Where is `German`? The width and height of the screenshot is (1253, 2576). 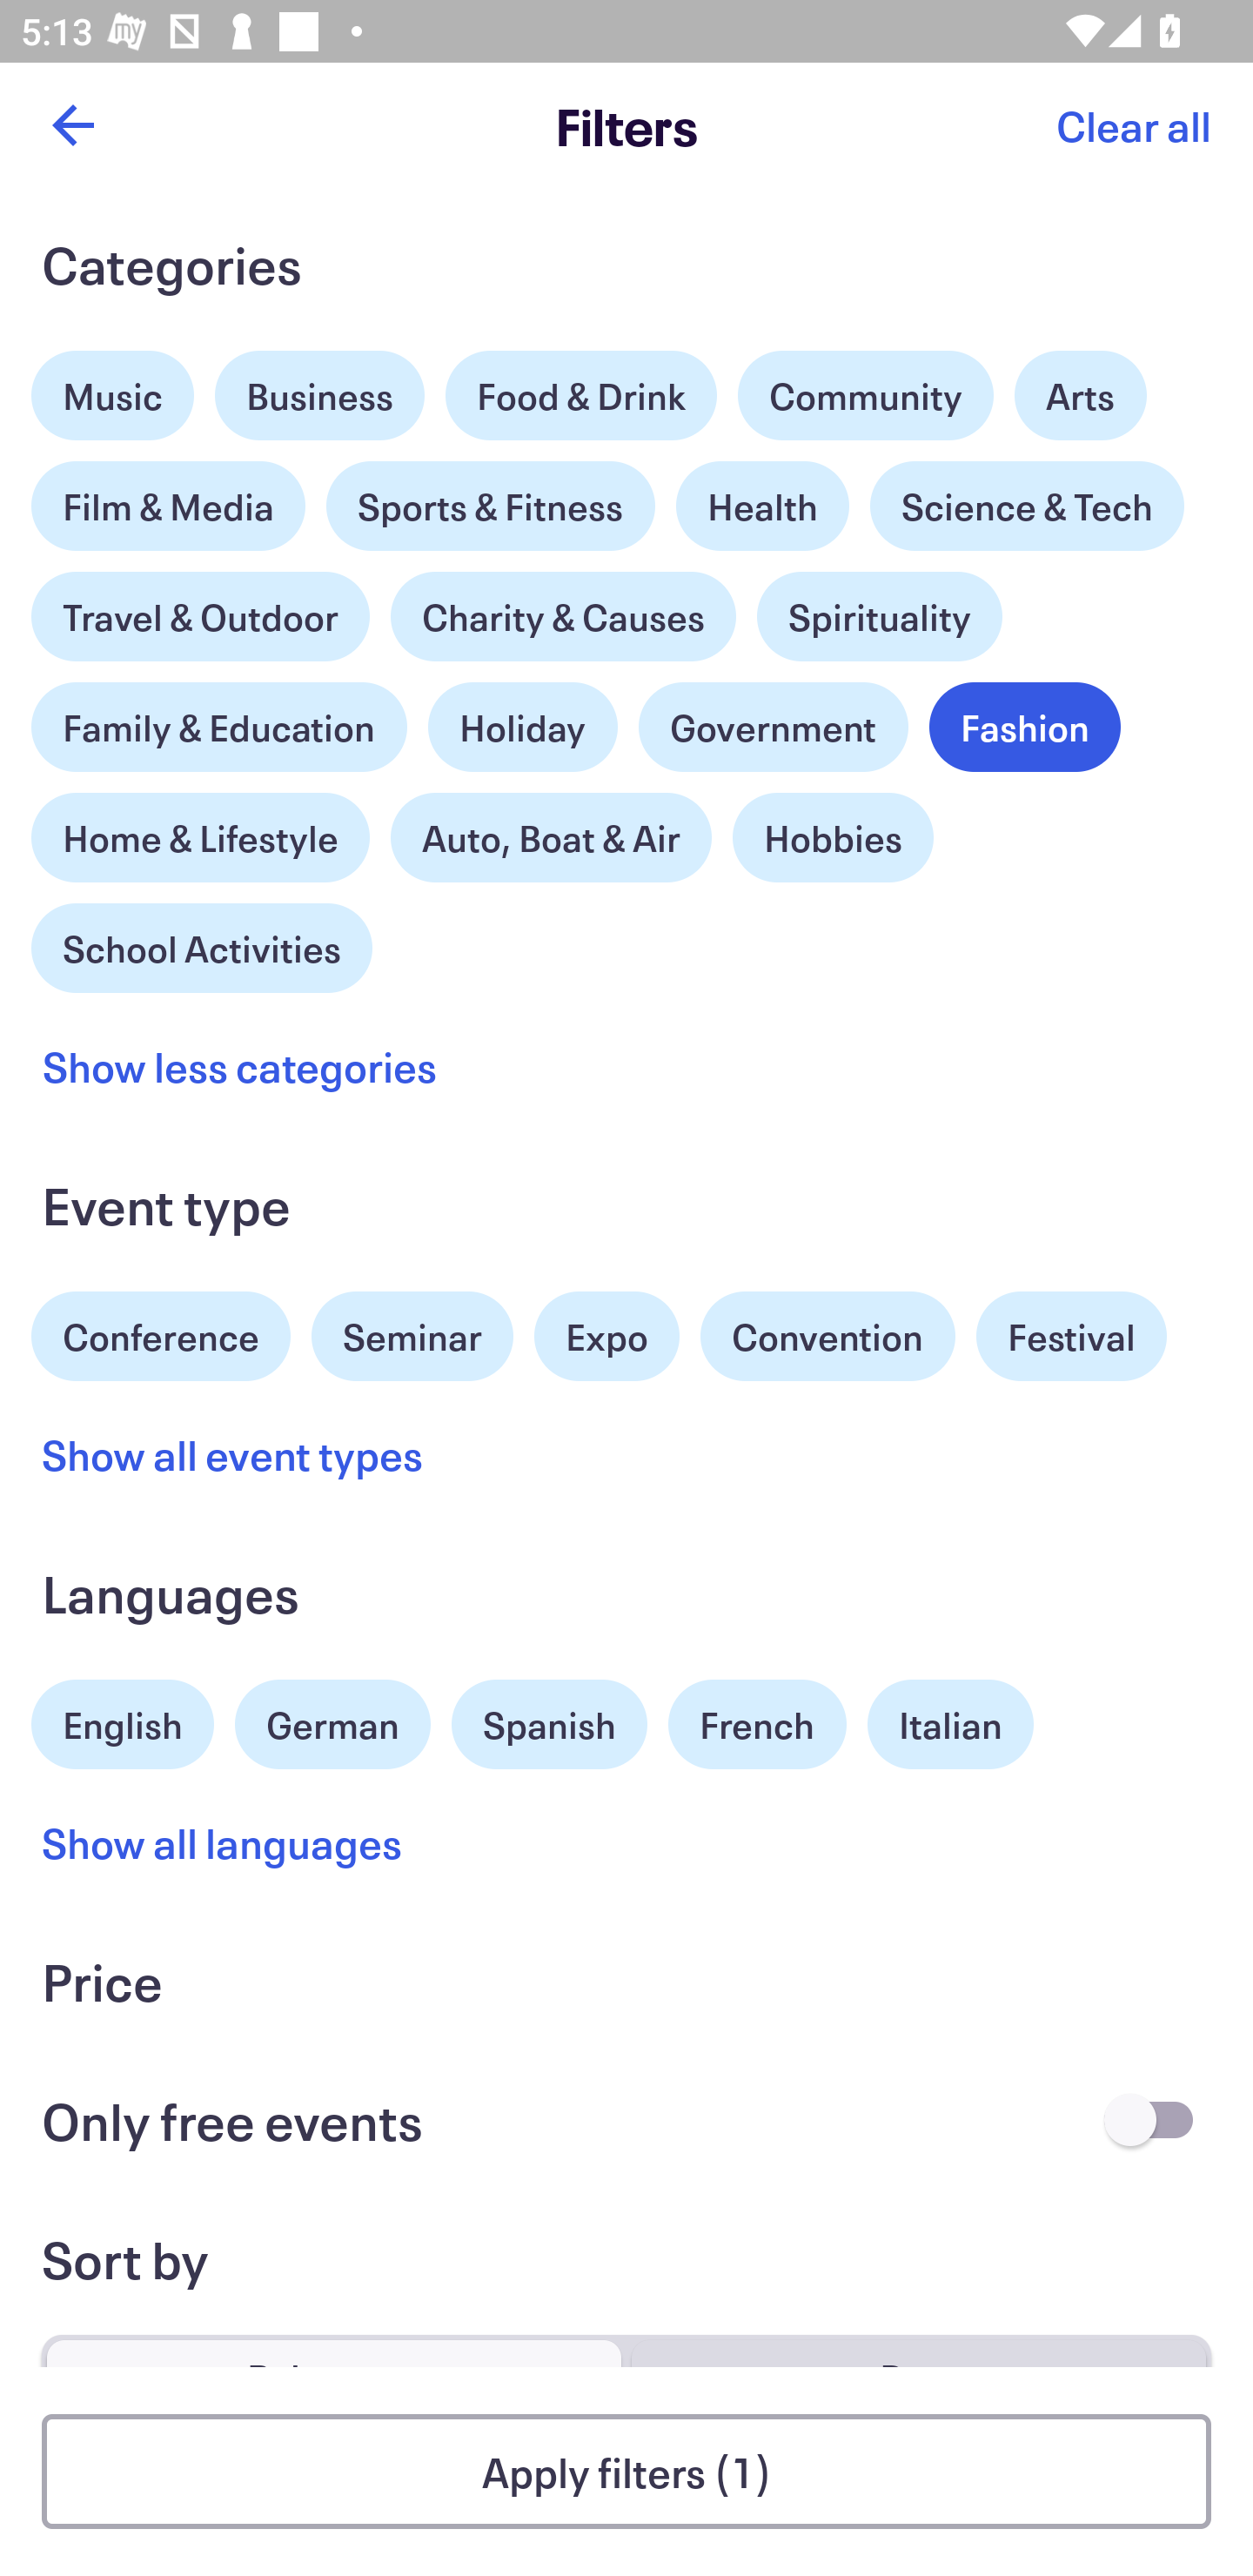 German is located at coordinates (332, 1721).